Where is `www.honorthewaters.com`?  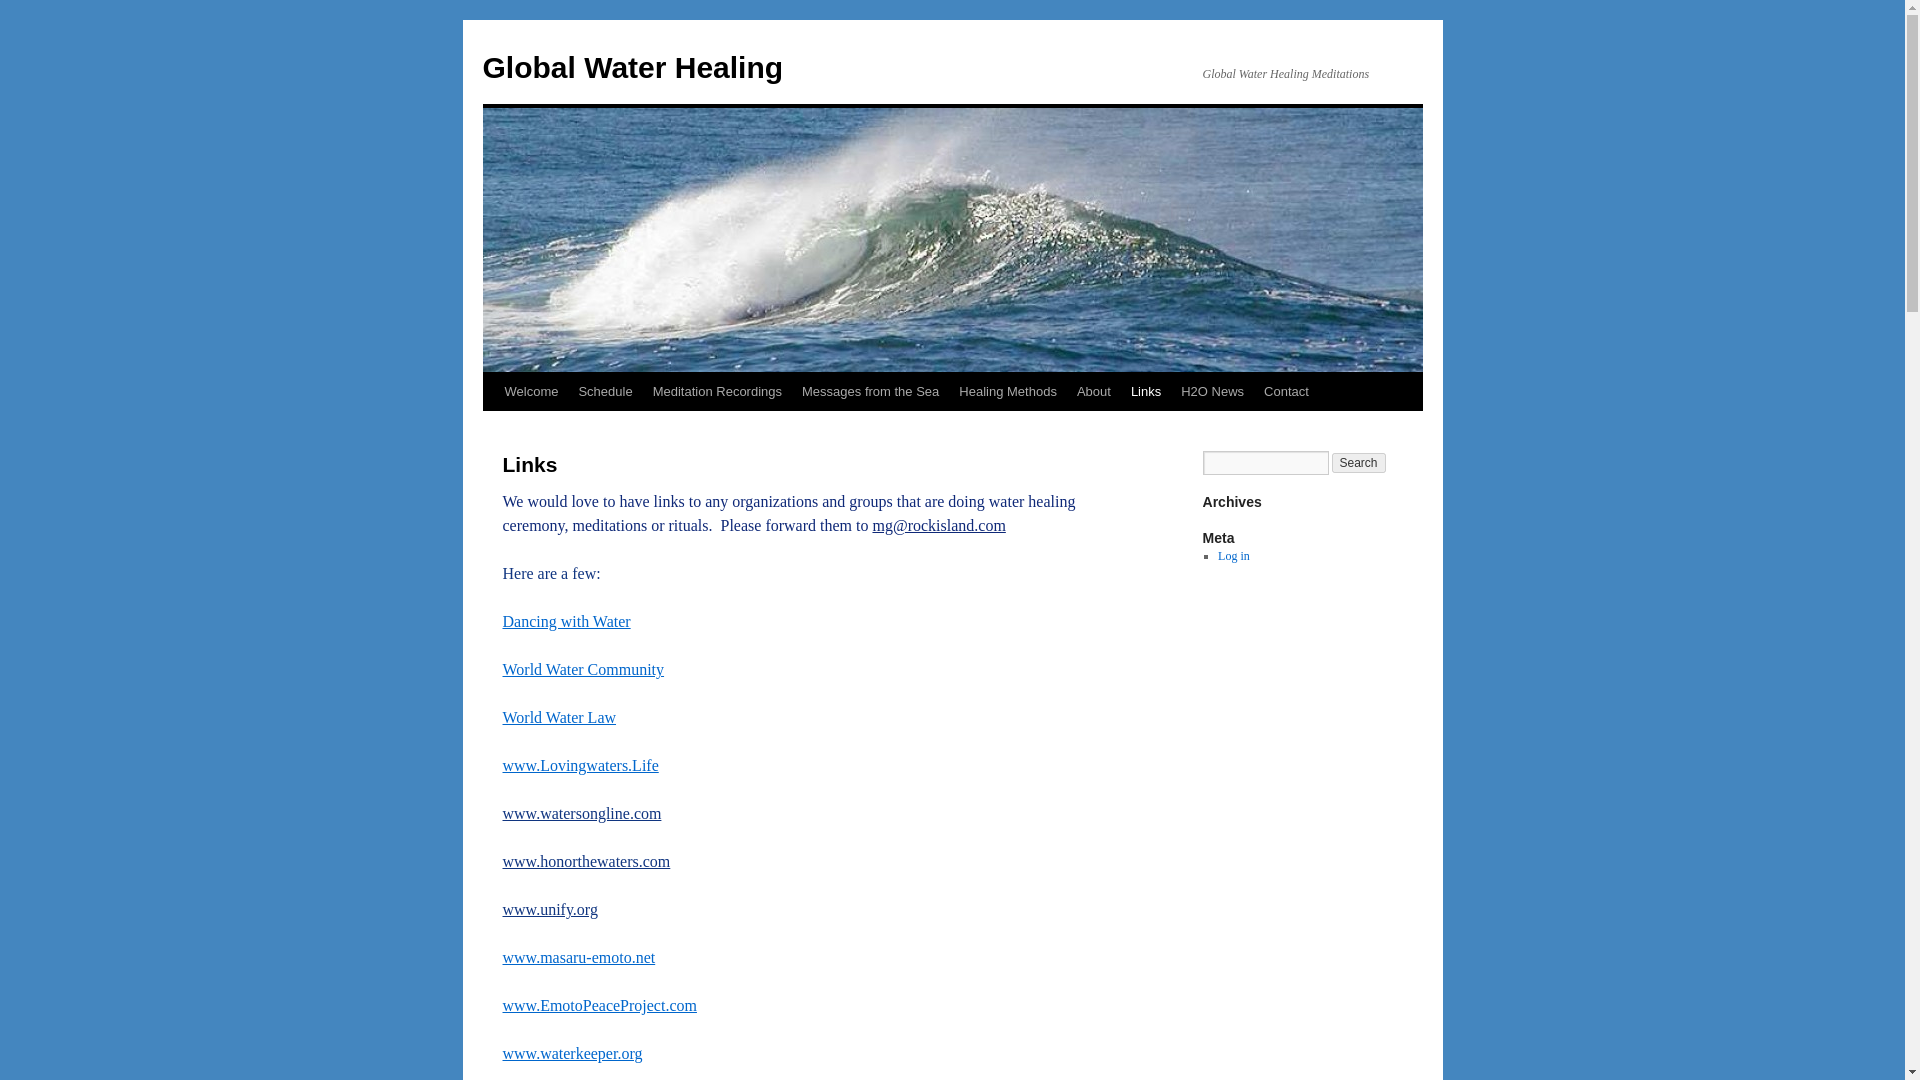
www.honorthewaters.com is located at coordinates (586, 862).